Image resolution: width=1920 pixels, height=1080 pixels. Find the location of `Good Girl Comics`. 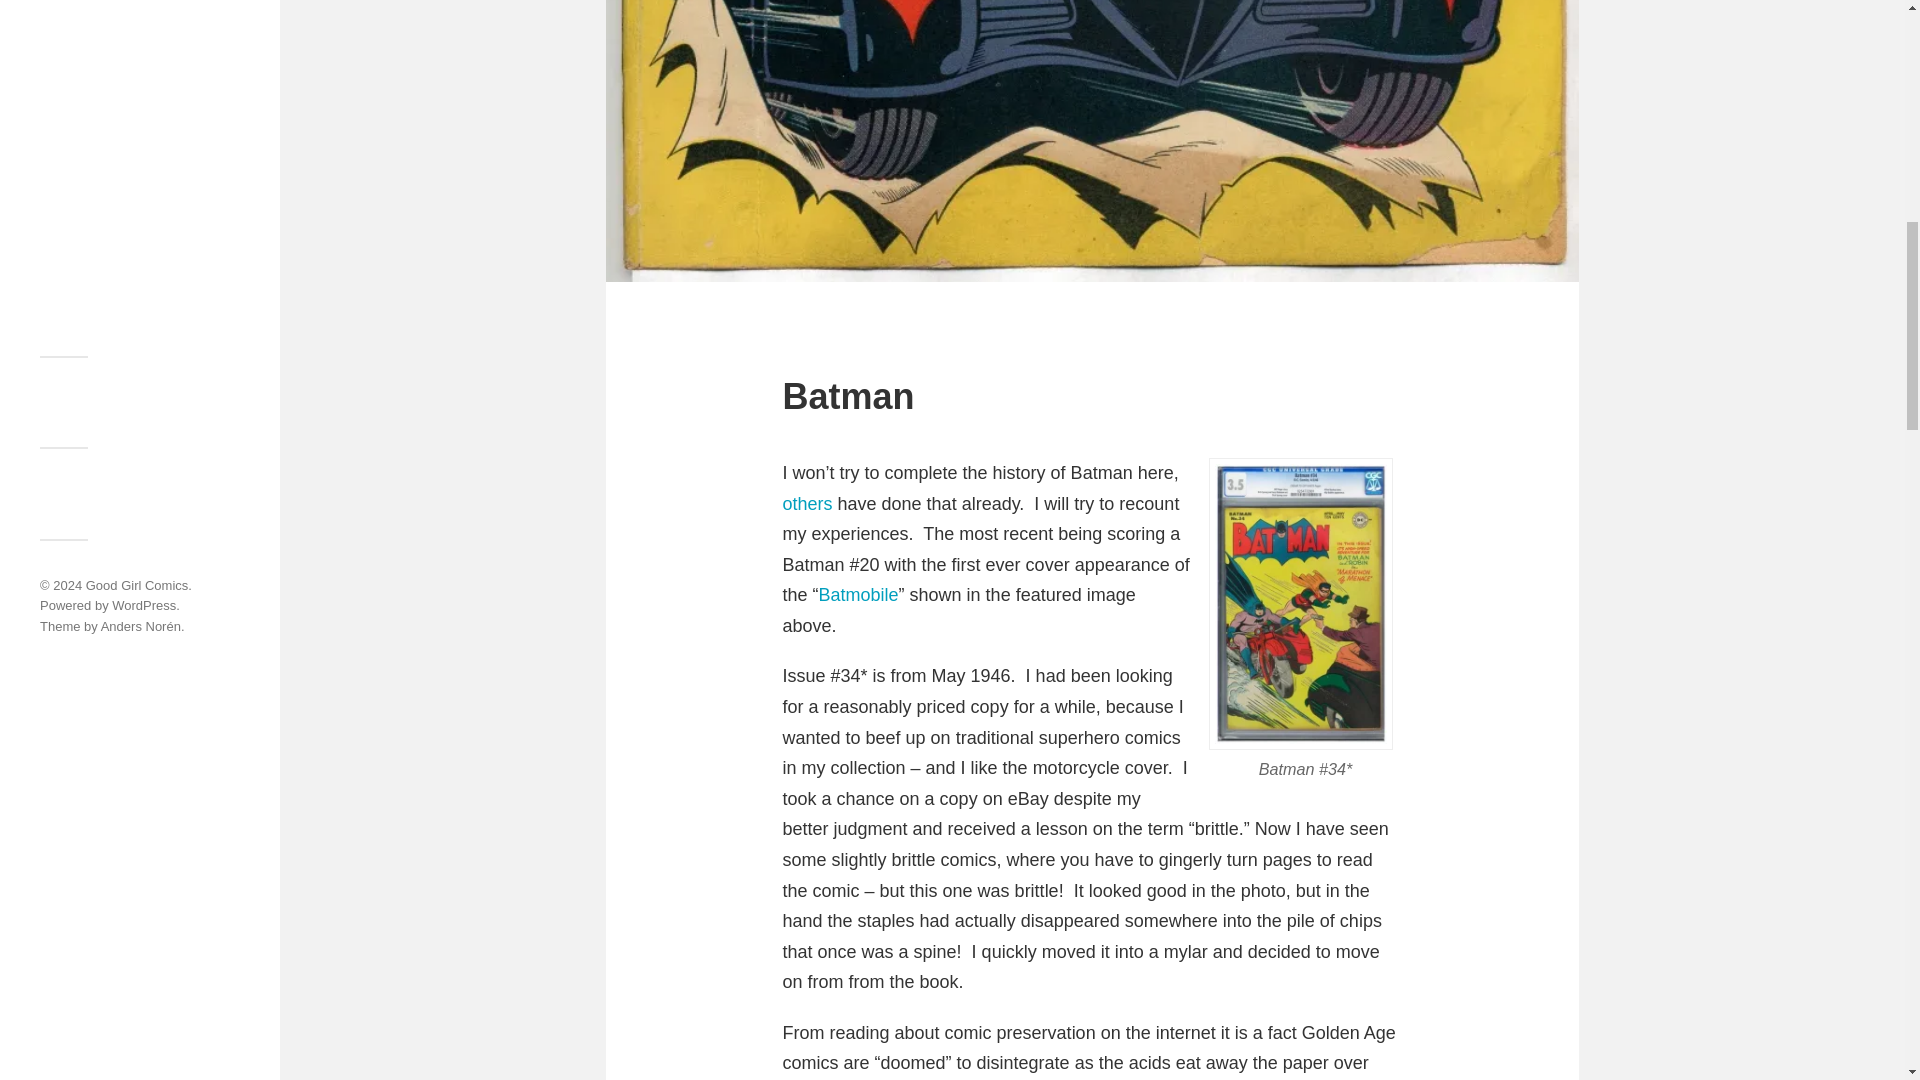

Good Girl Comics is located at coordinates (137, 584).